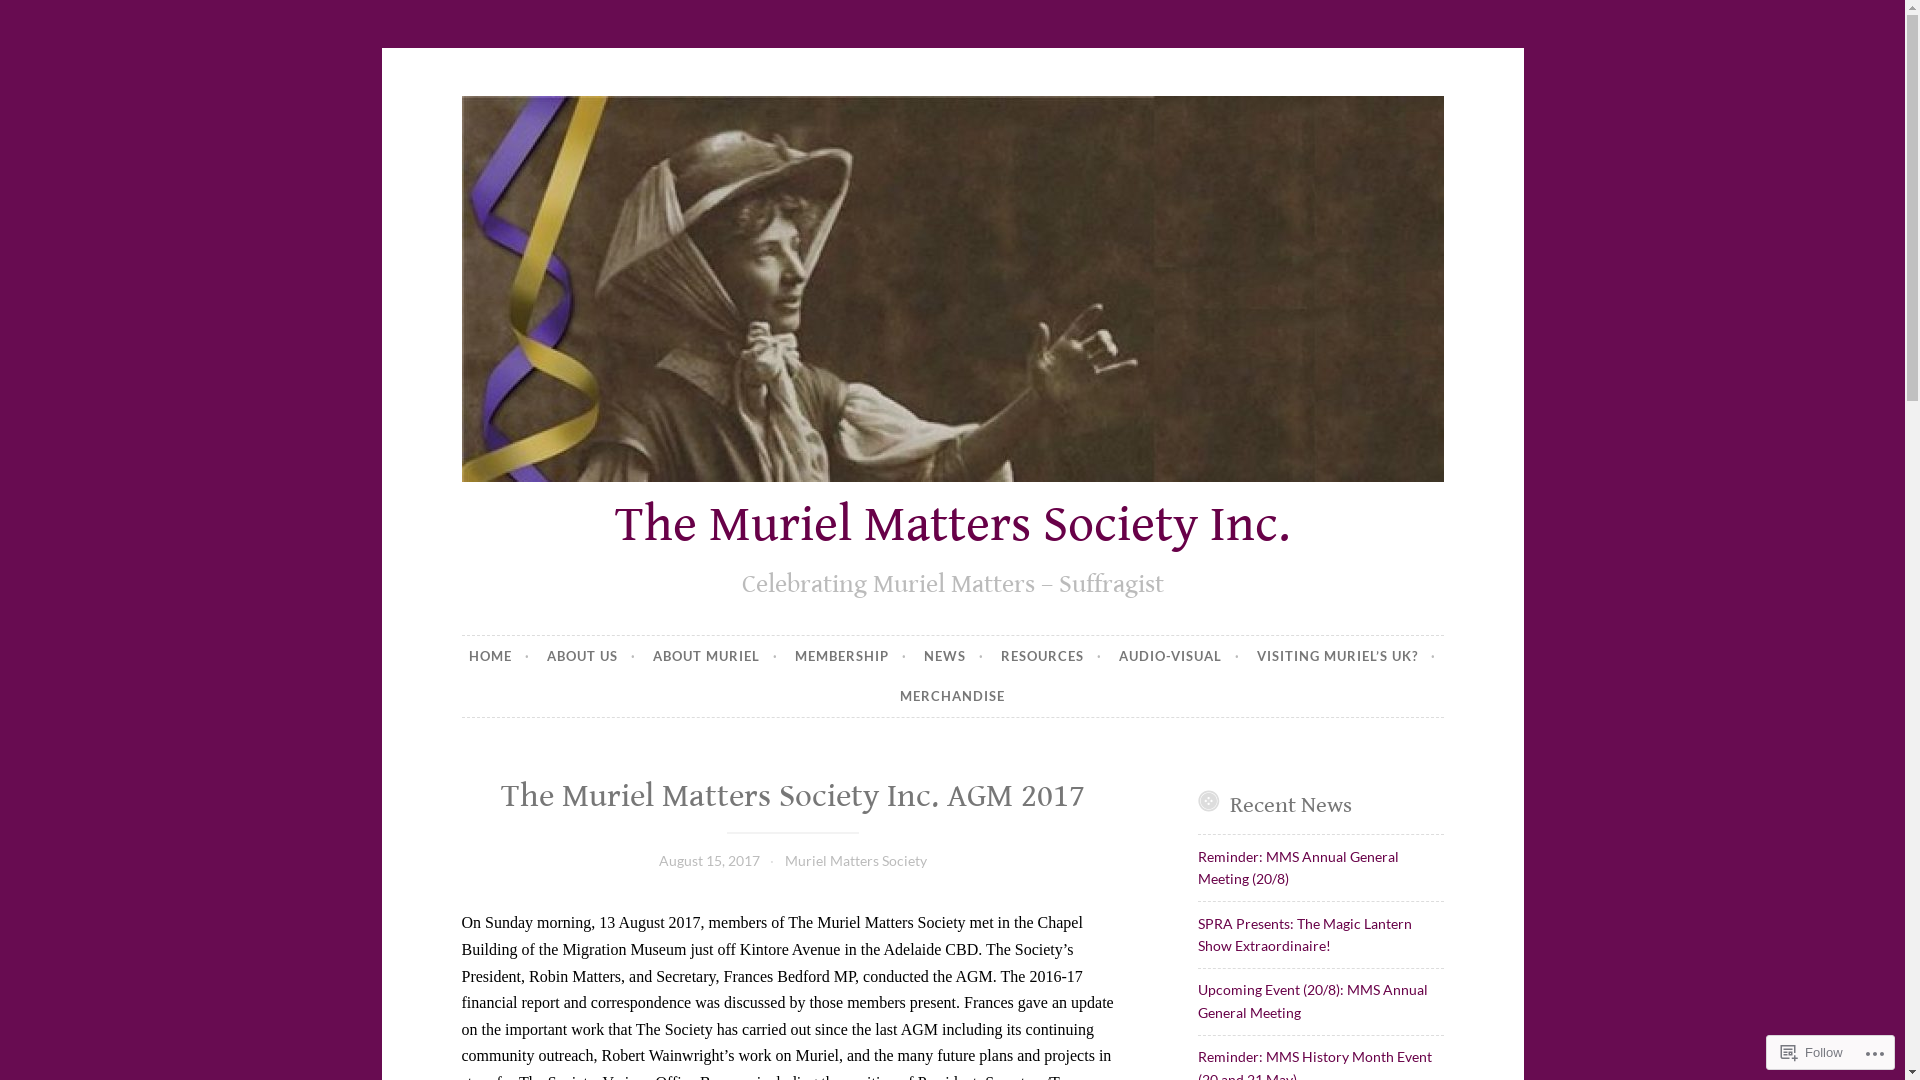  What do you see at coordinates (954, 656) in the screenshot?
I see `NEWS` at bounding box center [954, 656].